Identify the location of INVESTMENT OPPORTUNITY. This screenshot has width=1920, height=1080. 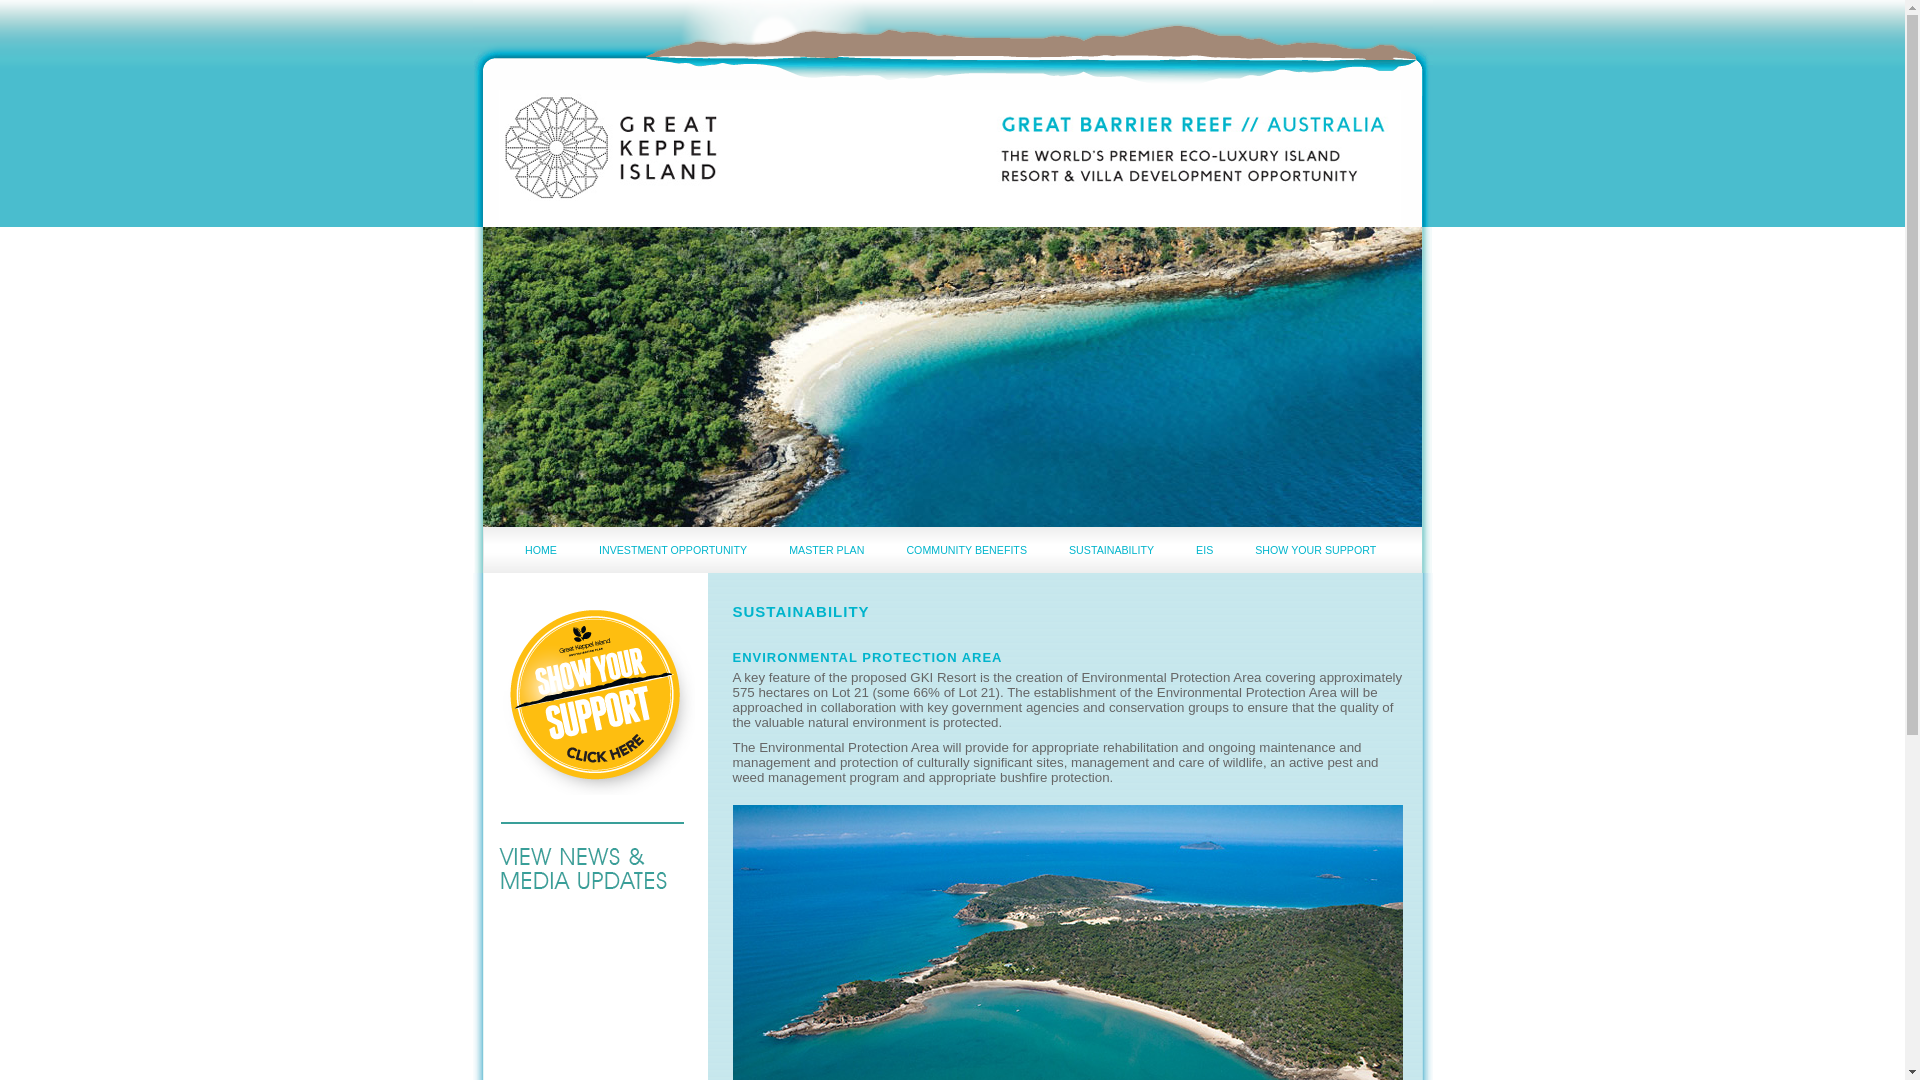
(673, 550).